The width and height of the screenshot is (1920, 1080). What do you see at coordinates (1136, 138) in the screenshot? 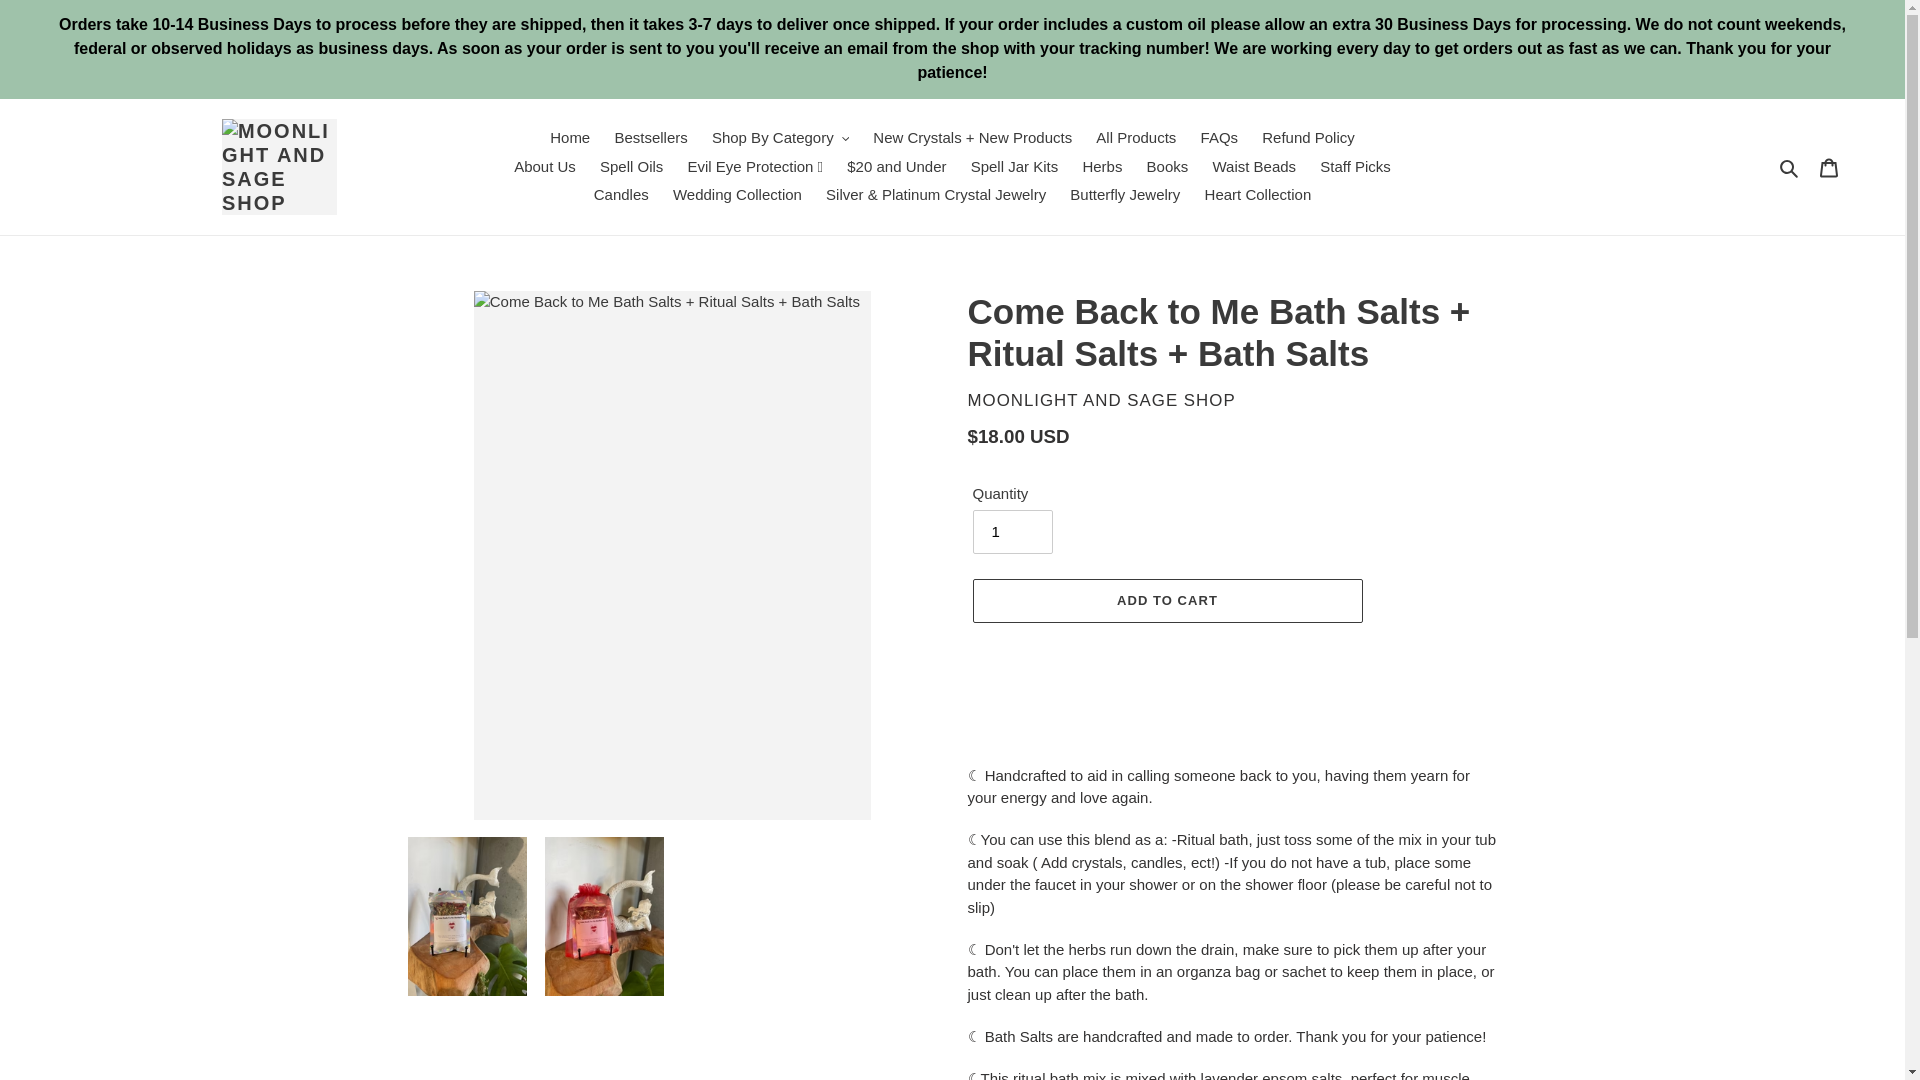
I see `All Products` at bounding box center [1136, 138].